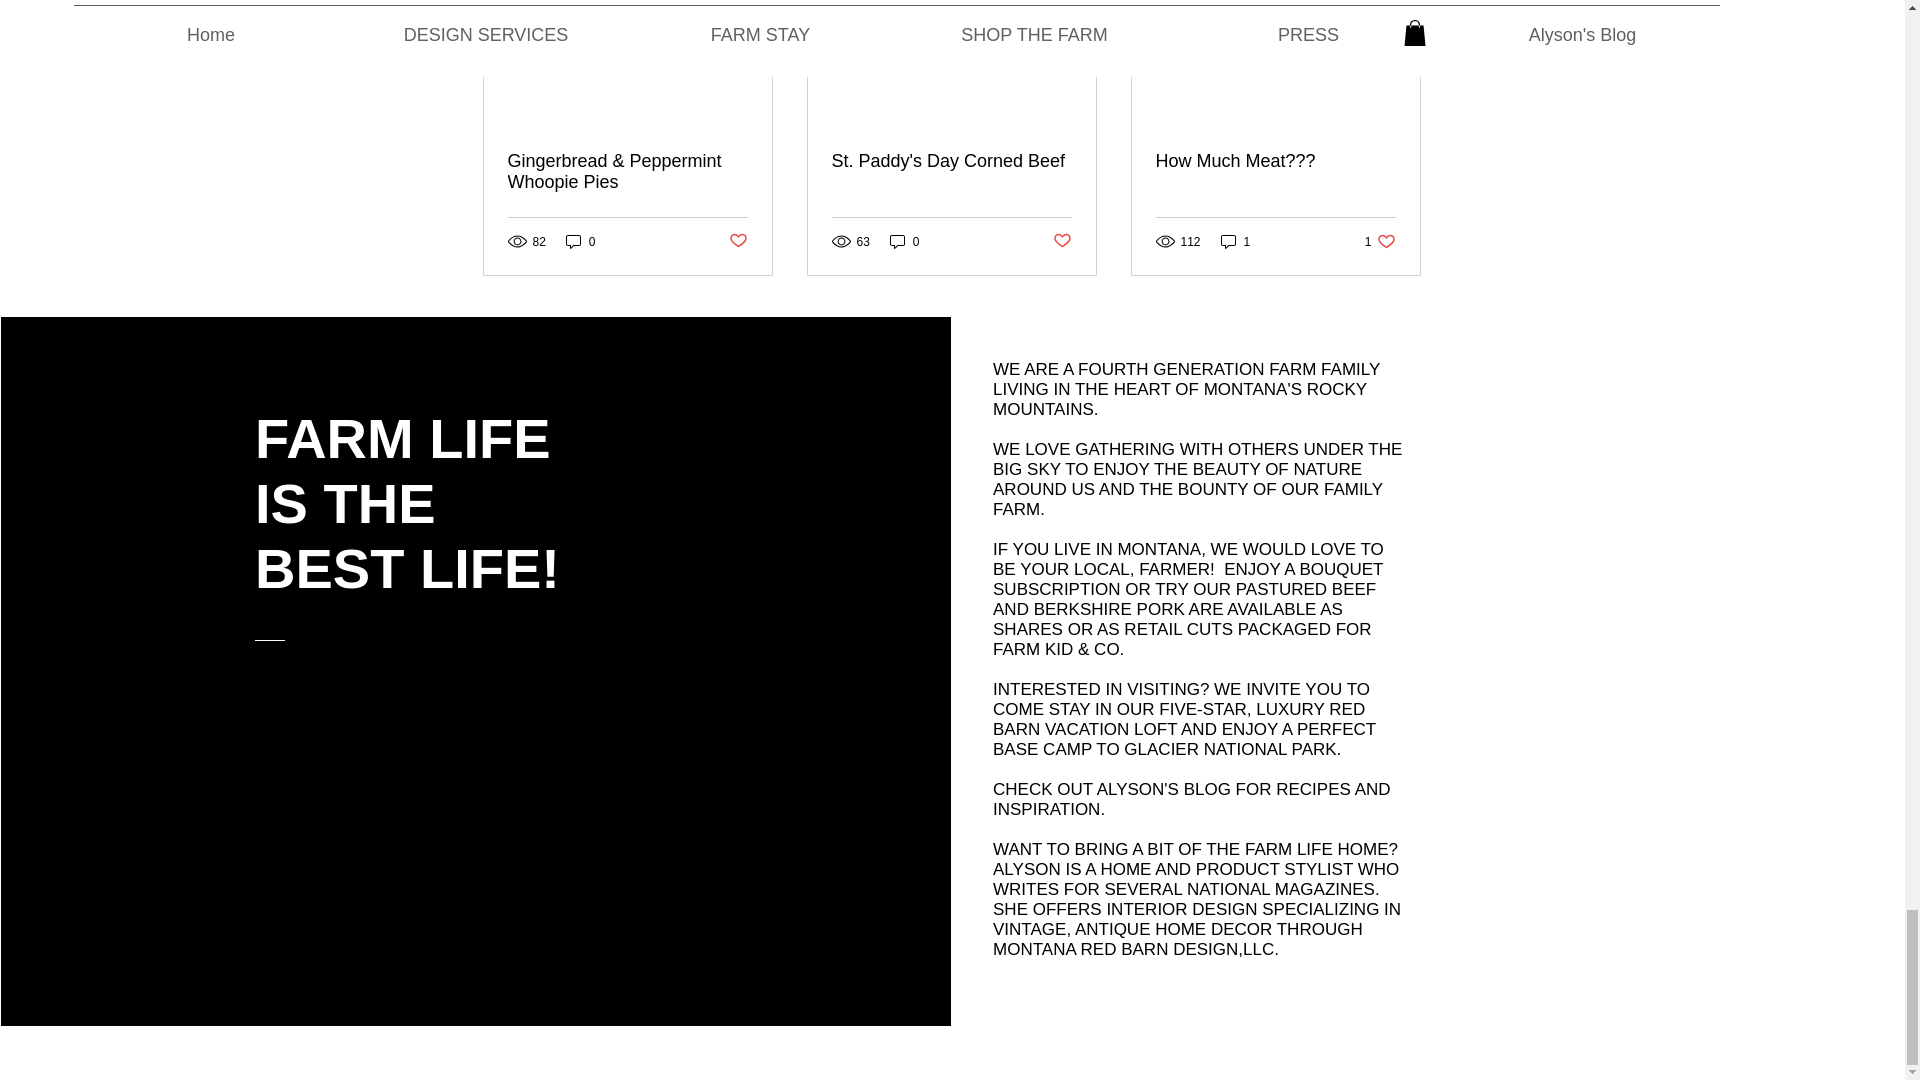  What do you see at coordinates (951, 161) in the screenshot?
I see `St. Paddy's Day Corned Beef` at bounding box center [951, 161].